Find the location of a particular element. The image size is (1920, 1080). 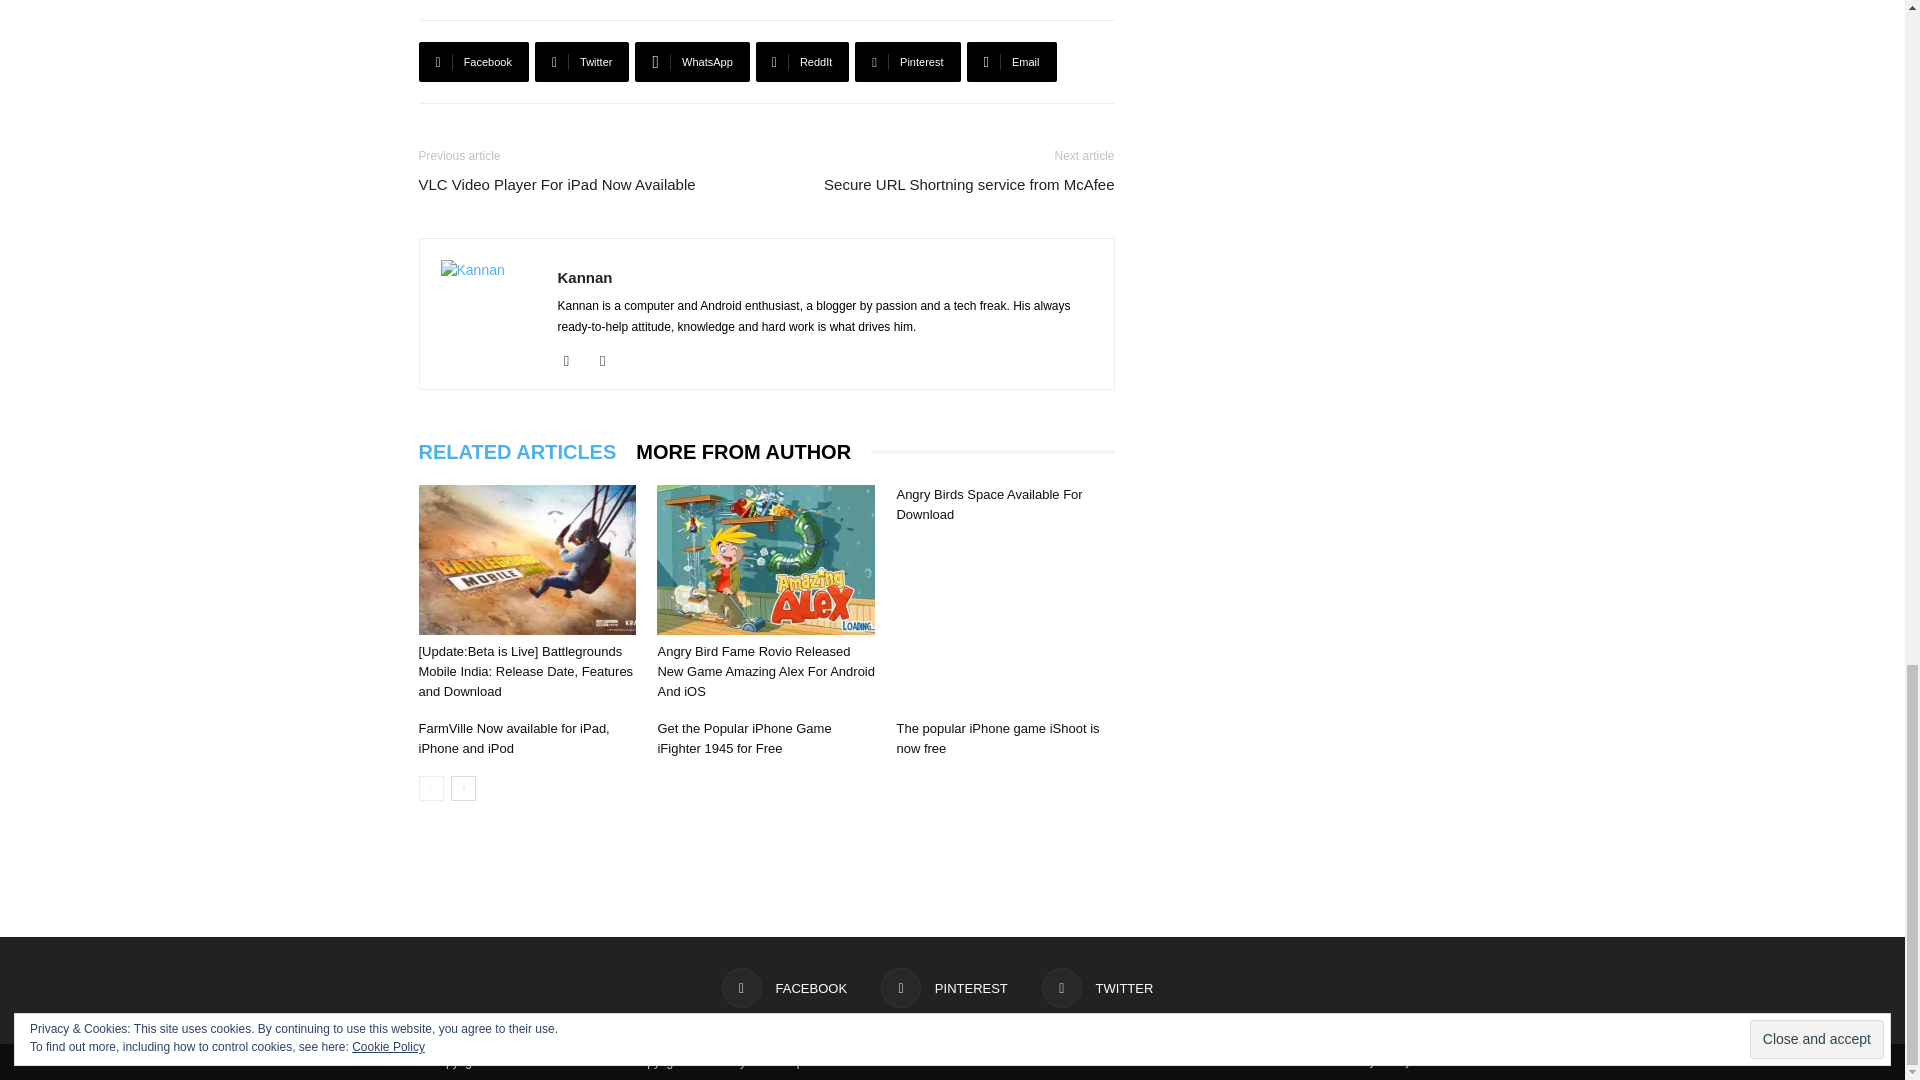

WhatsApp is located at coordinates (692, 62).